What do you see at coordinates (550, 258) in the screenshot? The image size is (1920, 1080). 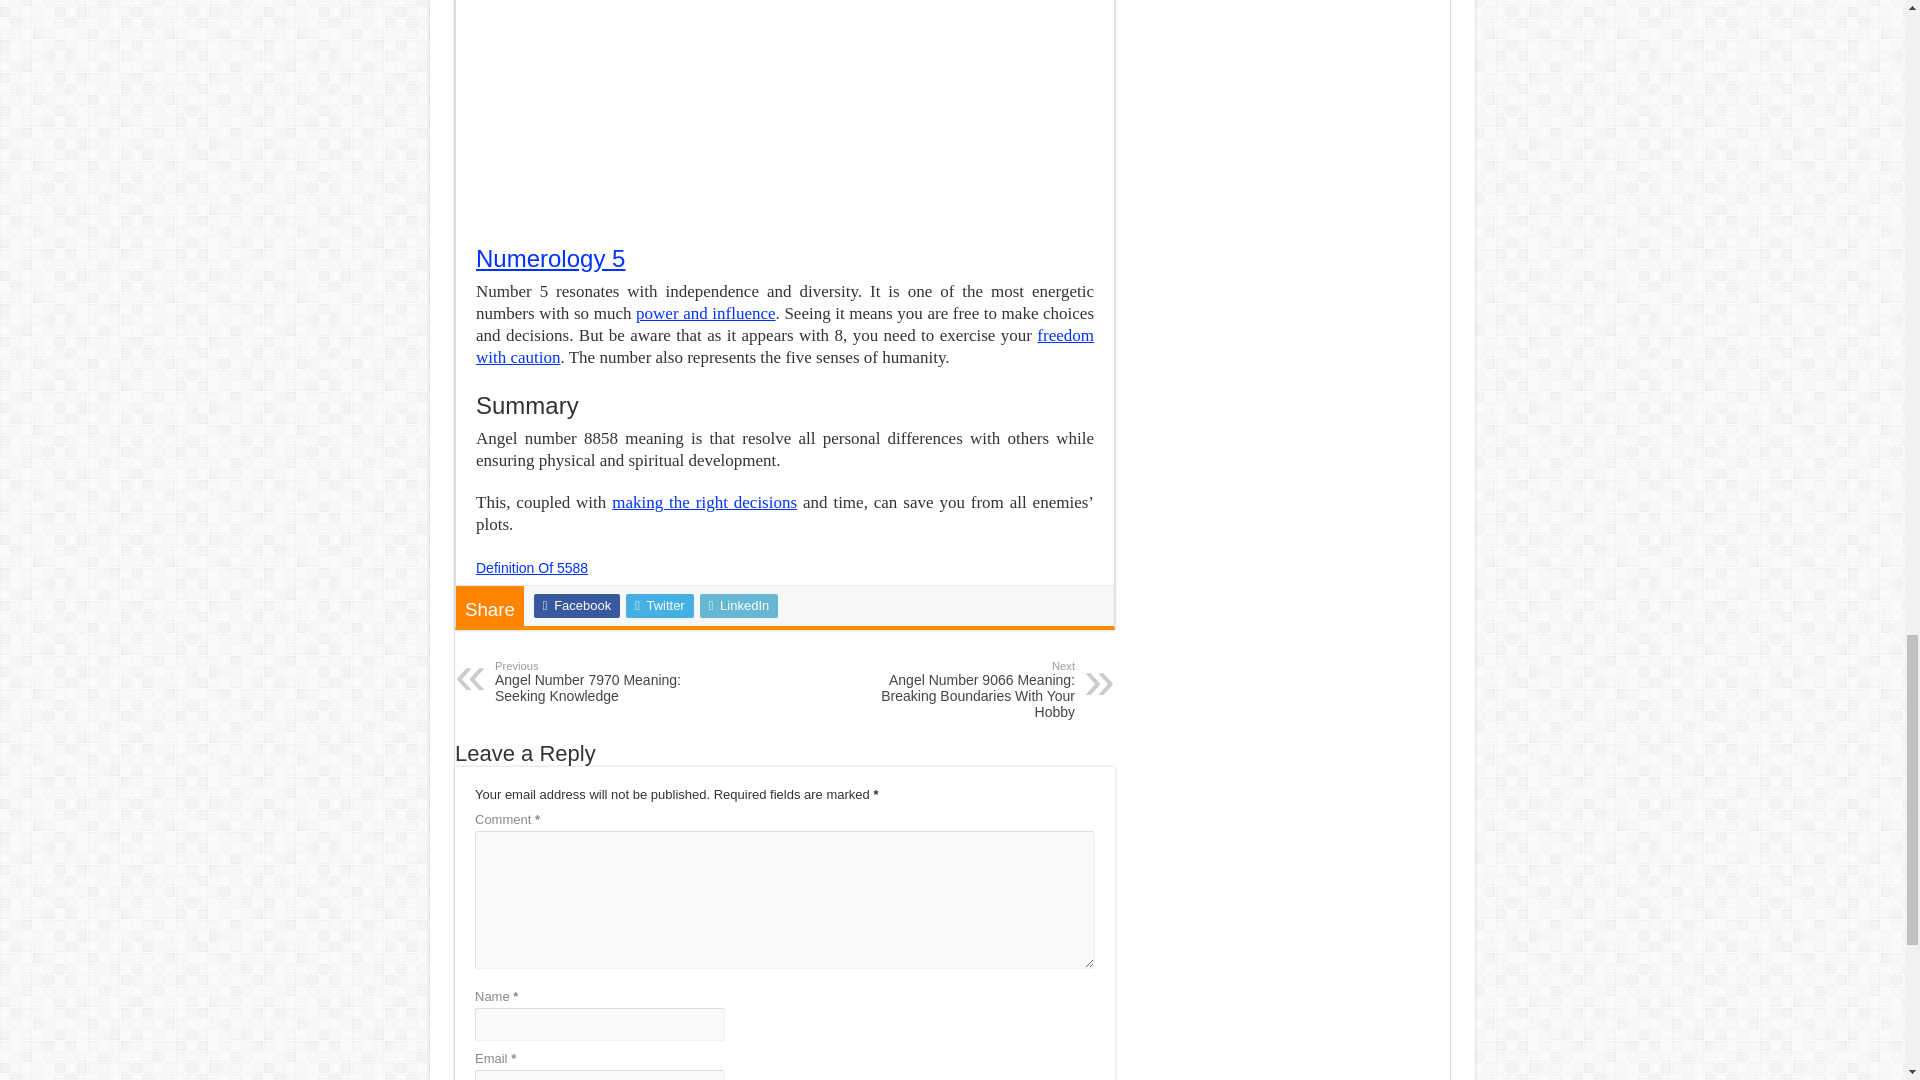 I see `Numerology 5` at bounding box center [550, 258].